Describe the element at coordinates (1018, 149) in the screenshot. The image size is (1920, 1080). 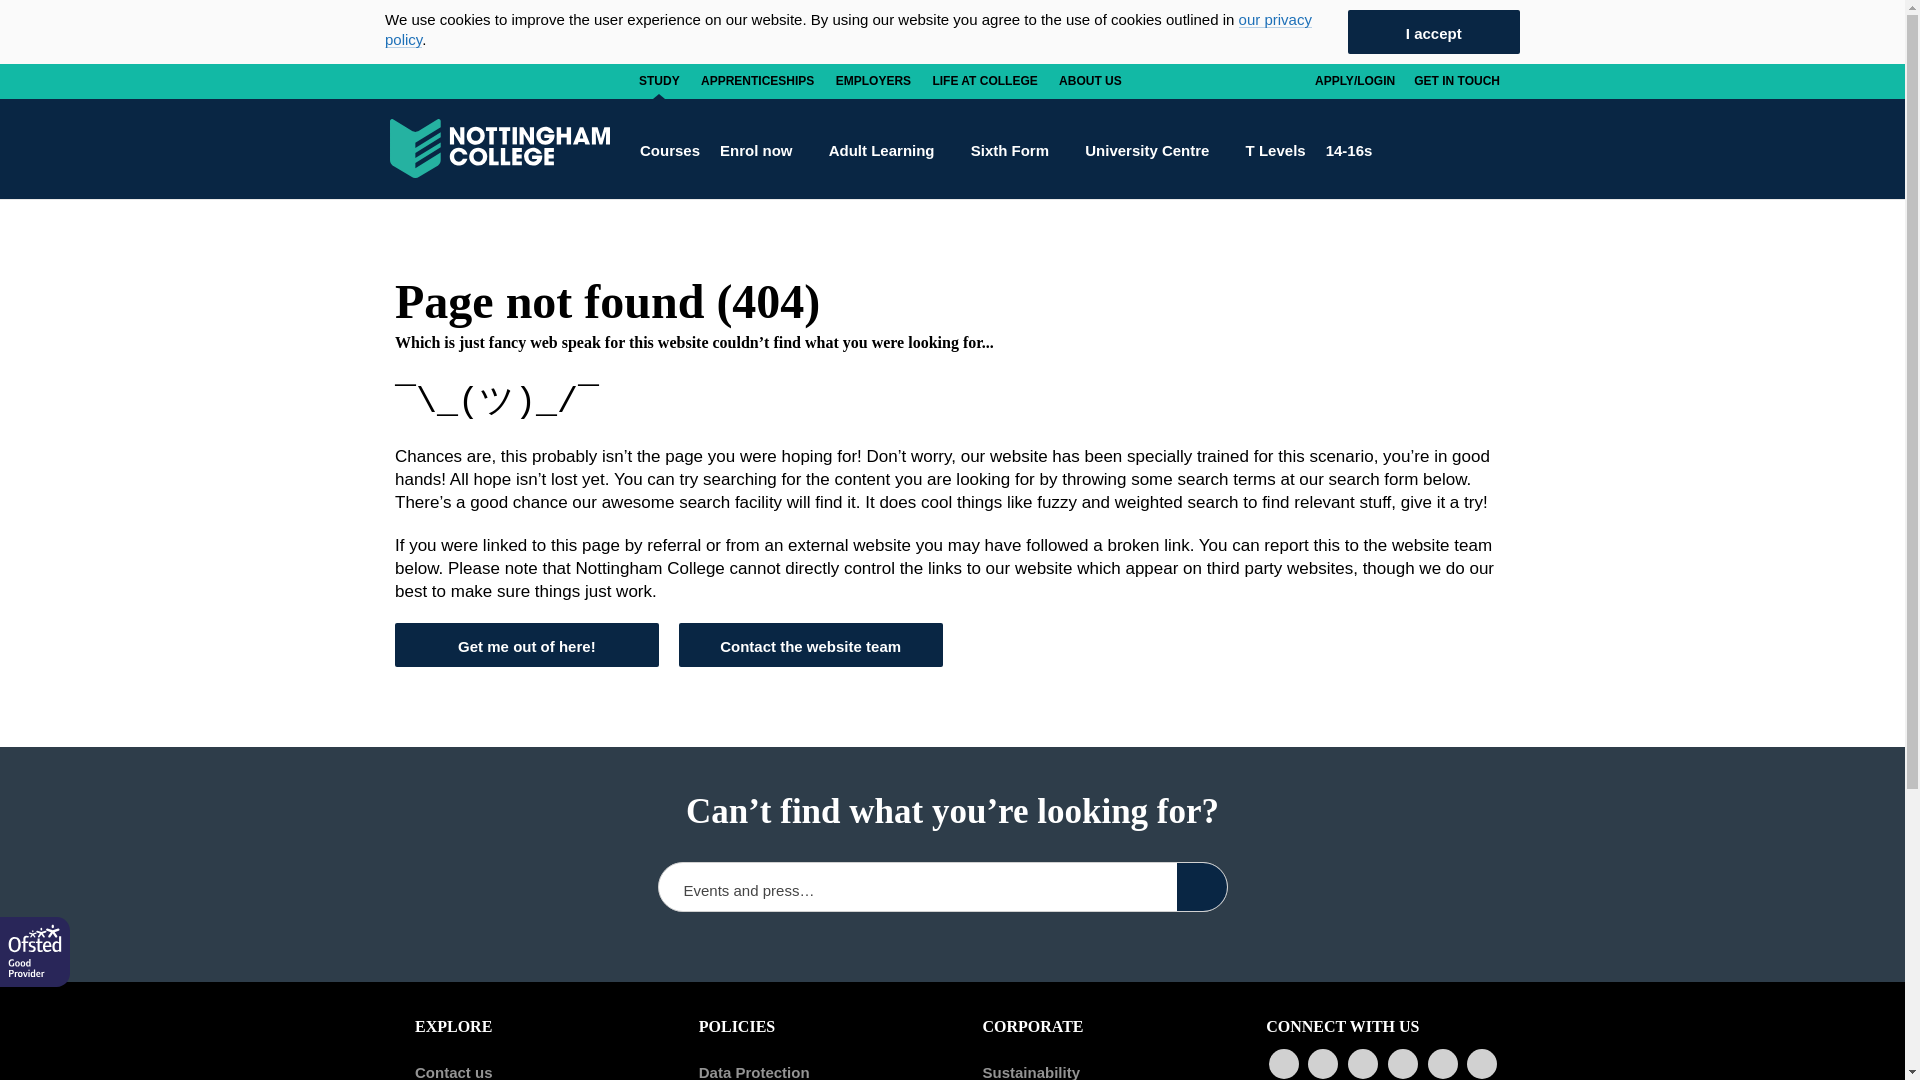
I see `Sixth Form` at that location.